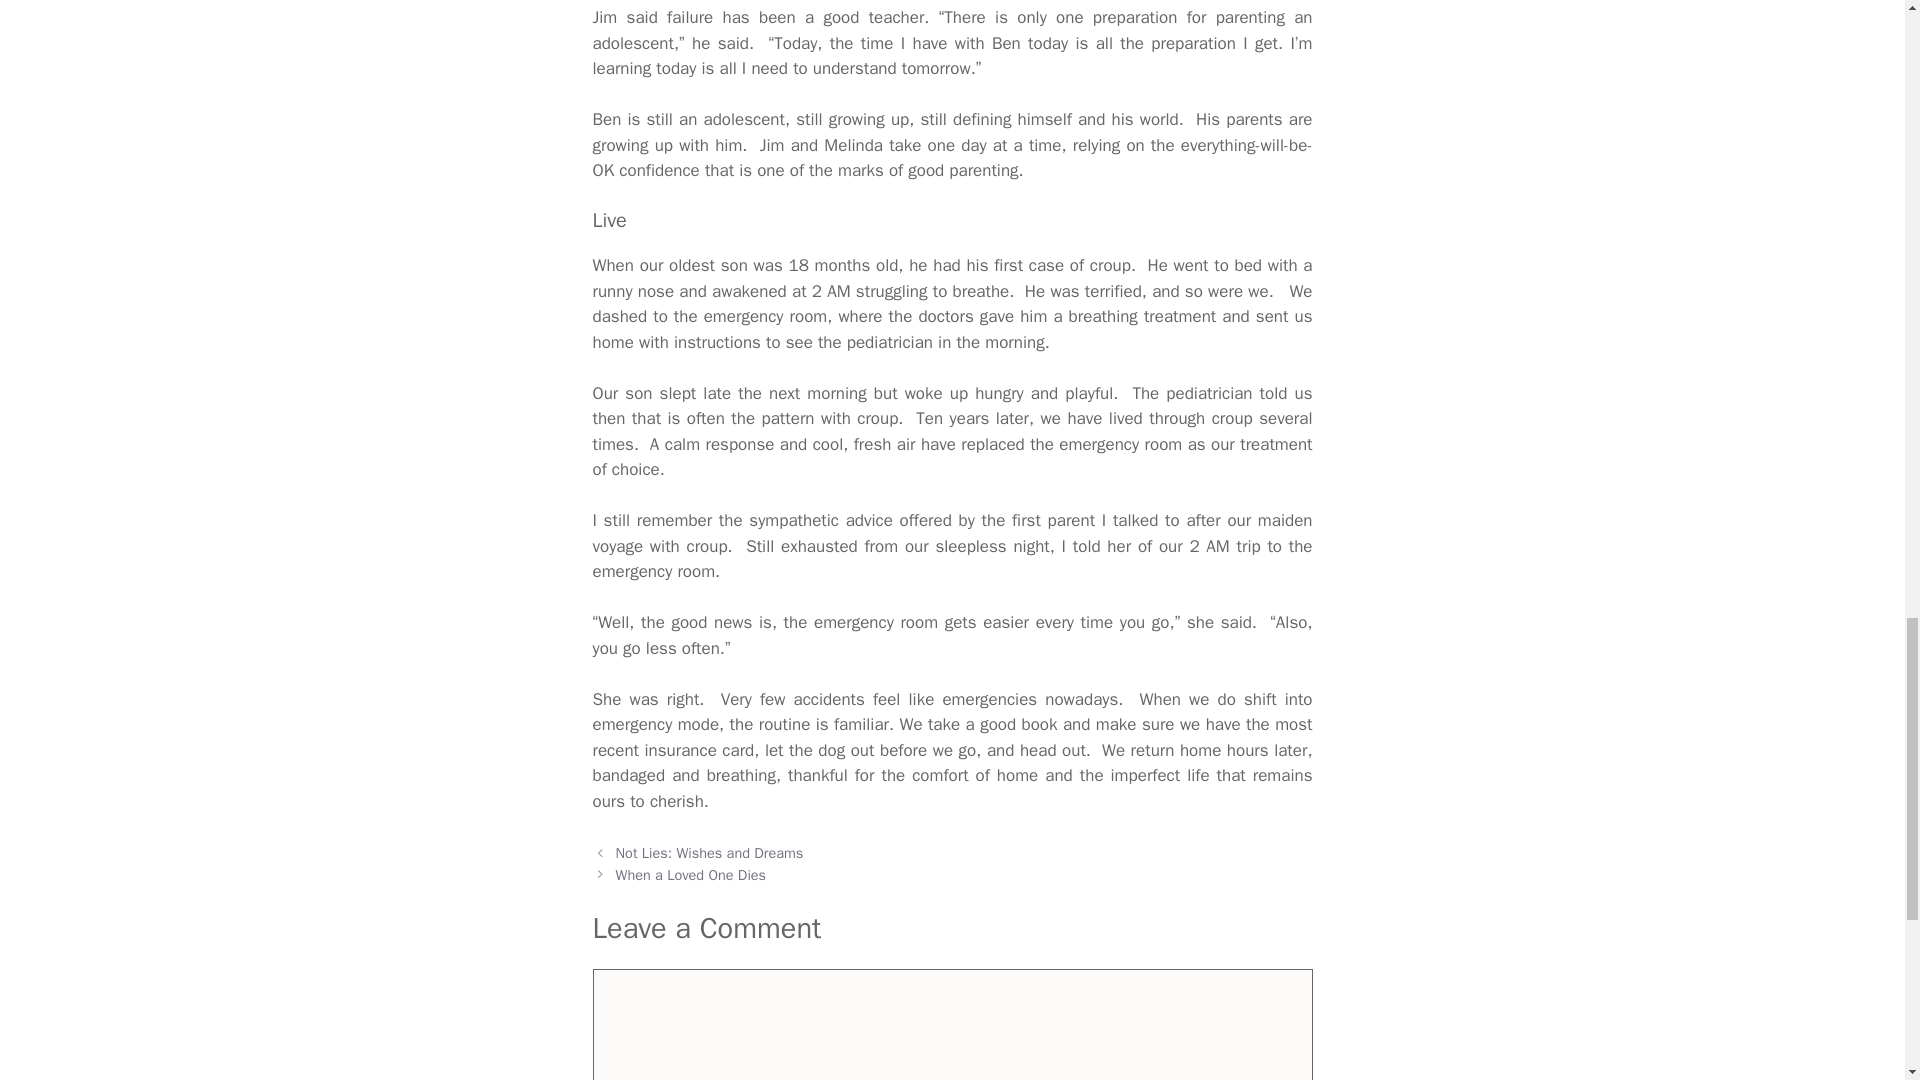 The height and width of the screenshot is (1080, 1920). Describe the element at coordinates (691, 875) in the screenshot. I see `When a Loved One Dies` at that location.